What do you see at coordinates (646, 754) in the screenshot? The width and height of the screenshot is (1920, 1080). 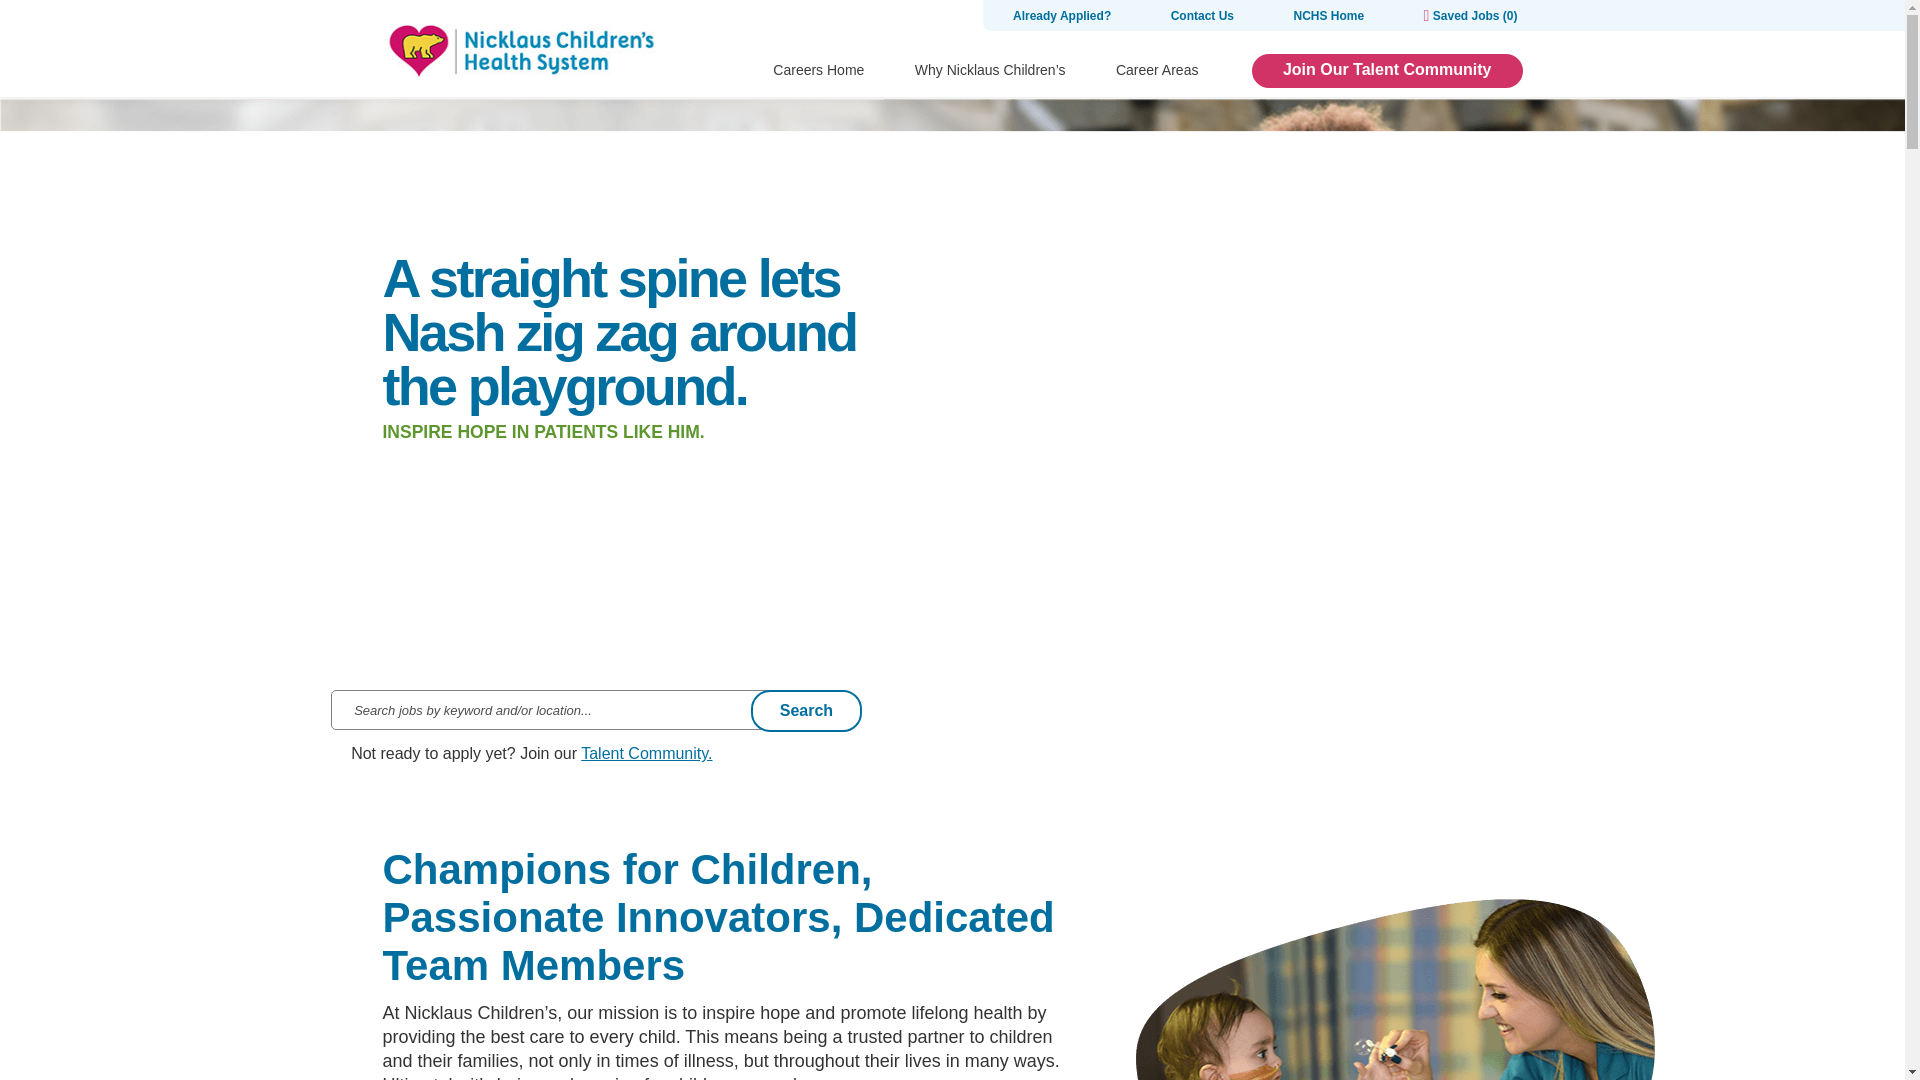 I see `Talent Community.` at bounding box center [646, 754].